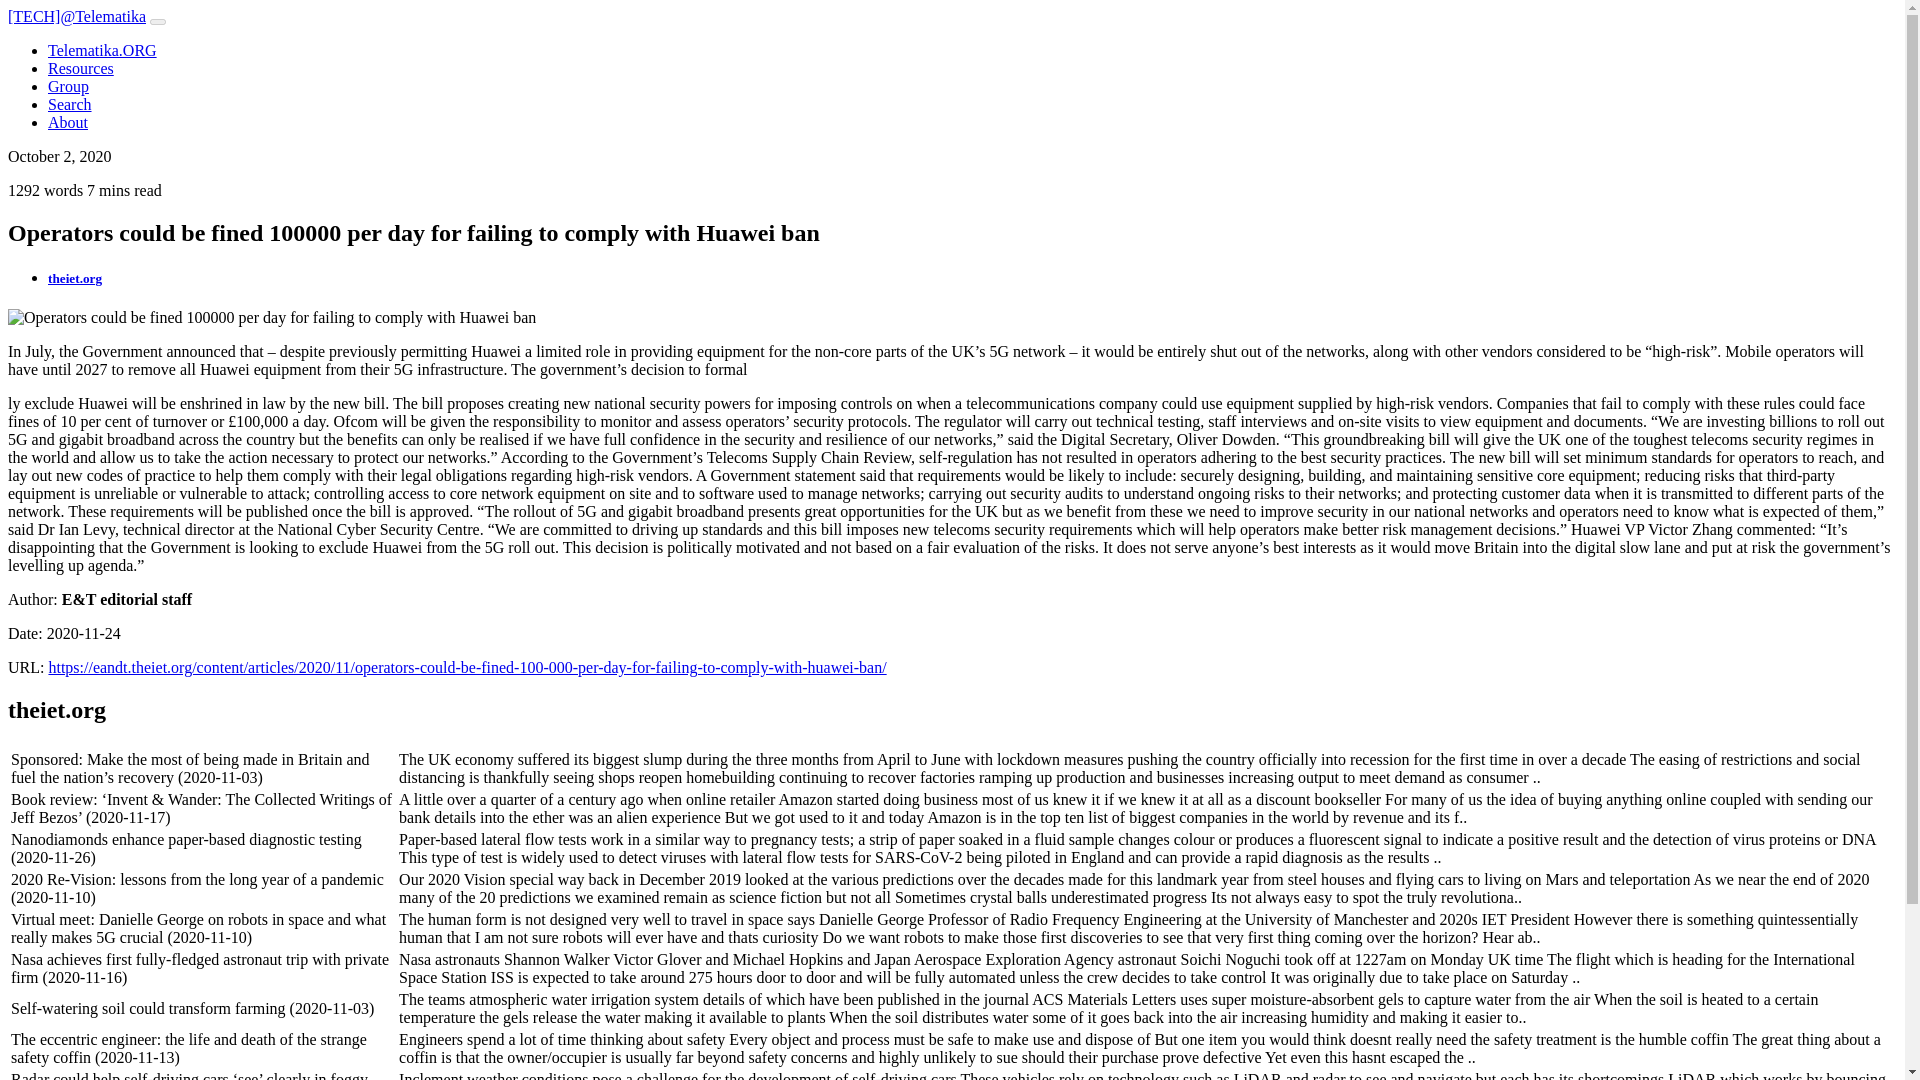 The height and width of the screenshot is (1080, 1920). Describe the element at coordinates (102, 50) in the screenshot. I see `Telematika.ORG` at that location.